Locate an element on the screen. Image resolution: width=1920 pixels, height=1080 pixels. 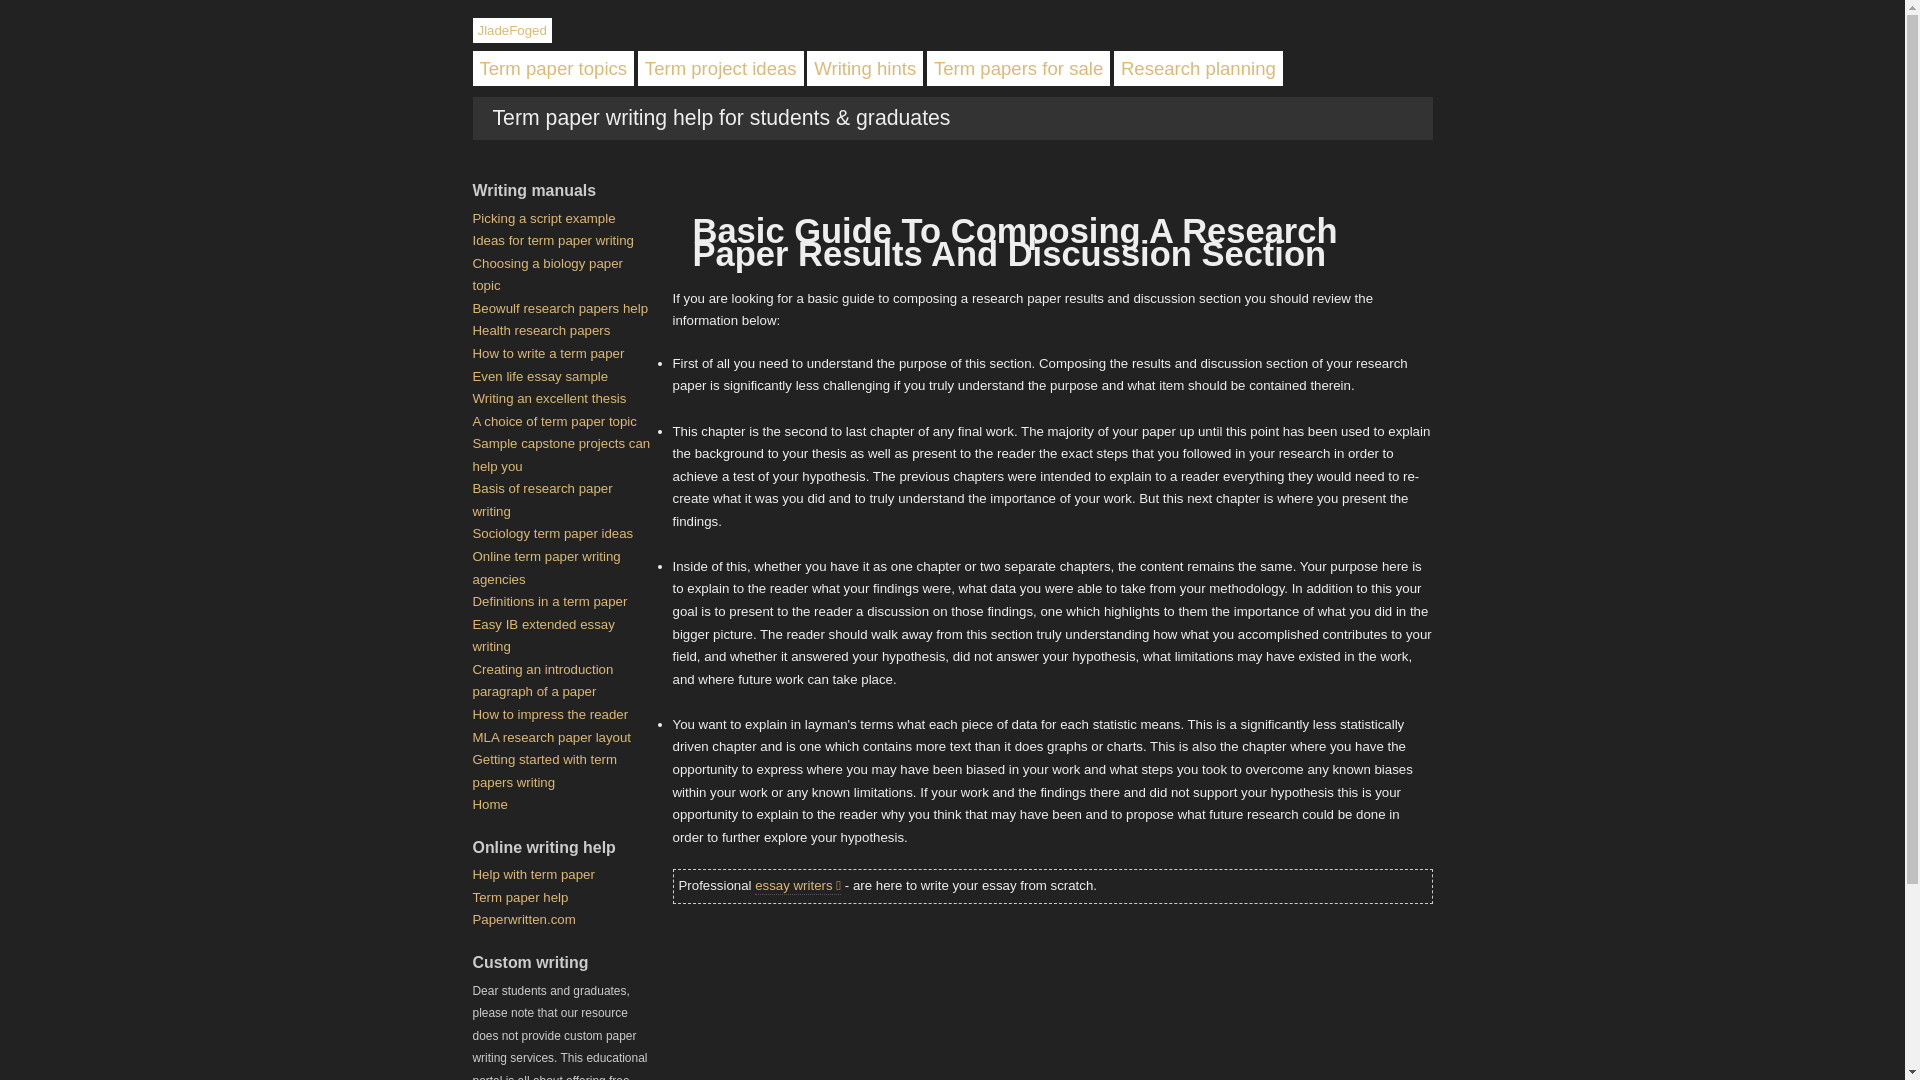
Useful Tips On How To Find A Sample Of A Term Paper is located at coordinates (543, 218).